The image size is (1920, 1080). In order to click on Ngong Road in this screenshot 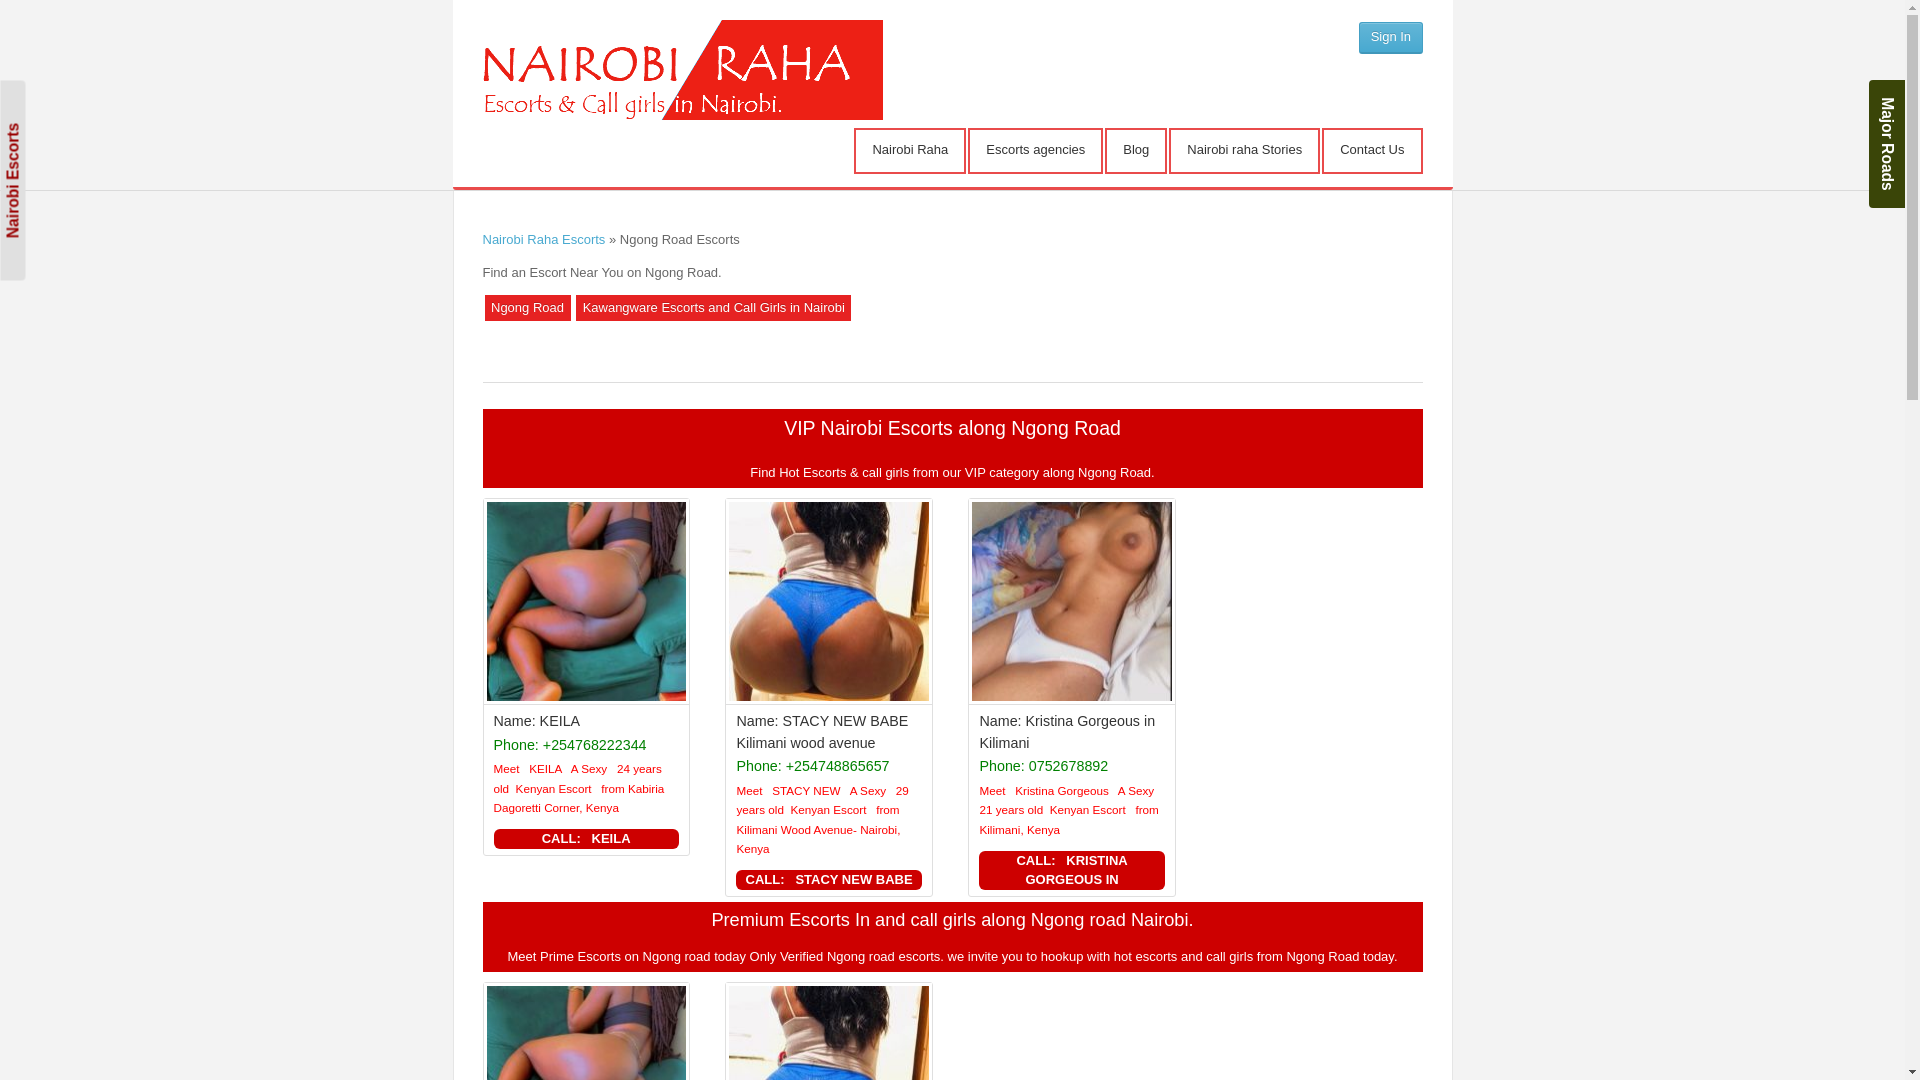, I will do `click(528, 308)`.